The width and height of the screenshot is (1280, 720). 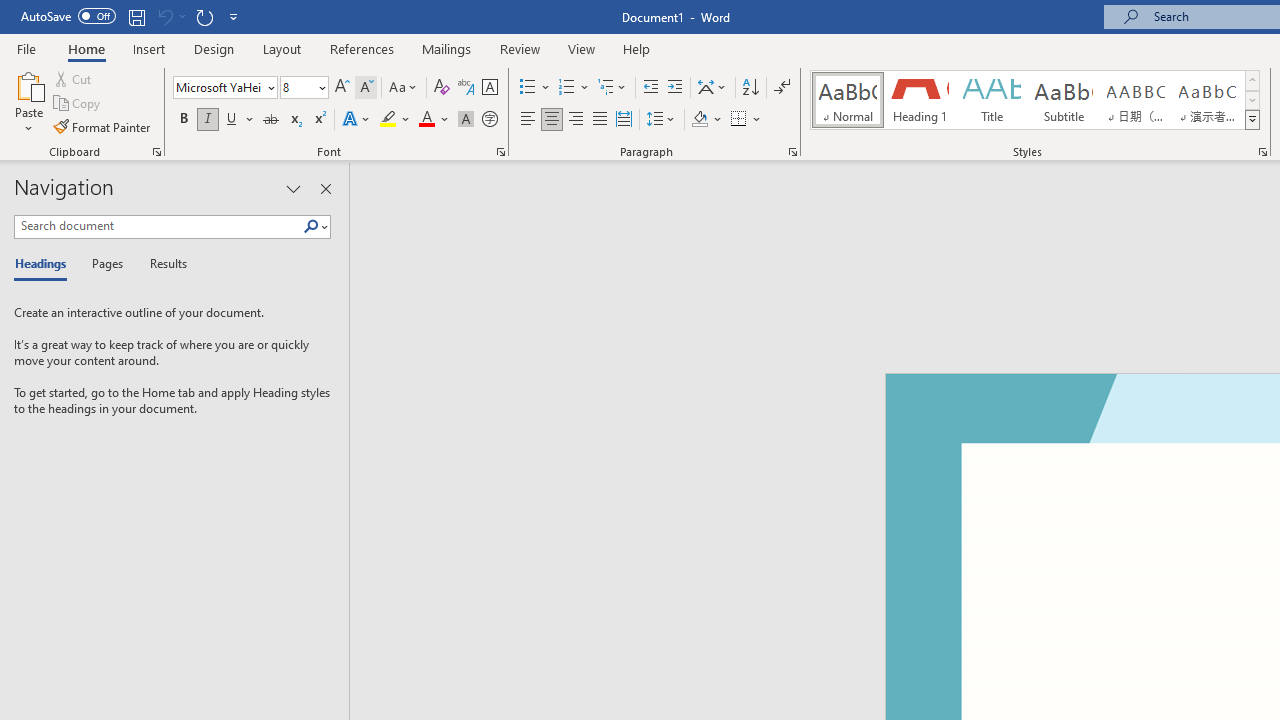 What do you see at coordinates (650, 88) in the screenshot?
I see `Decrease Indent` at bounding box center [650, 88].